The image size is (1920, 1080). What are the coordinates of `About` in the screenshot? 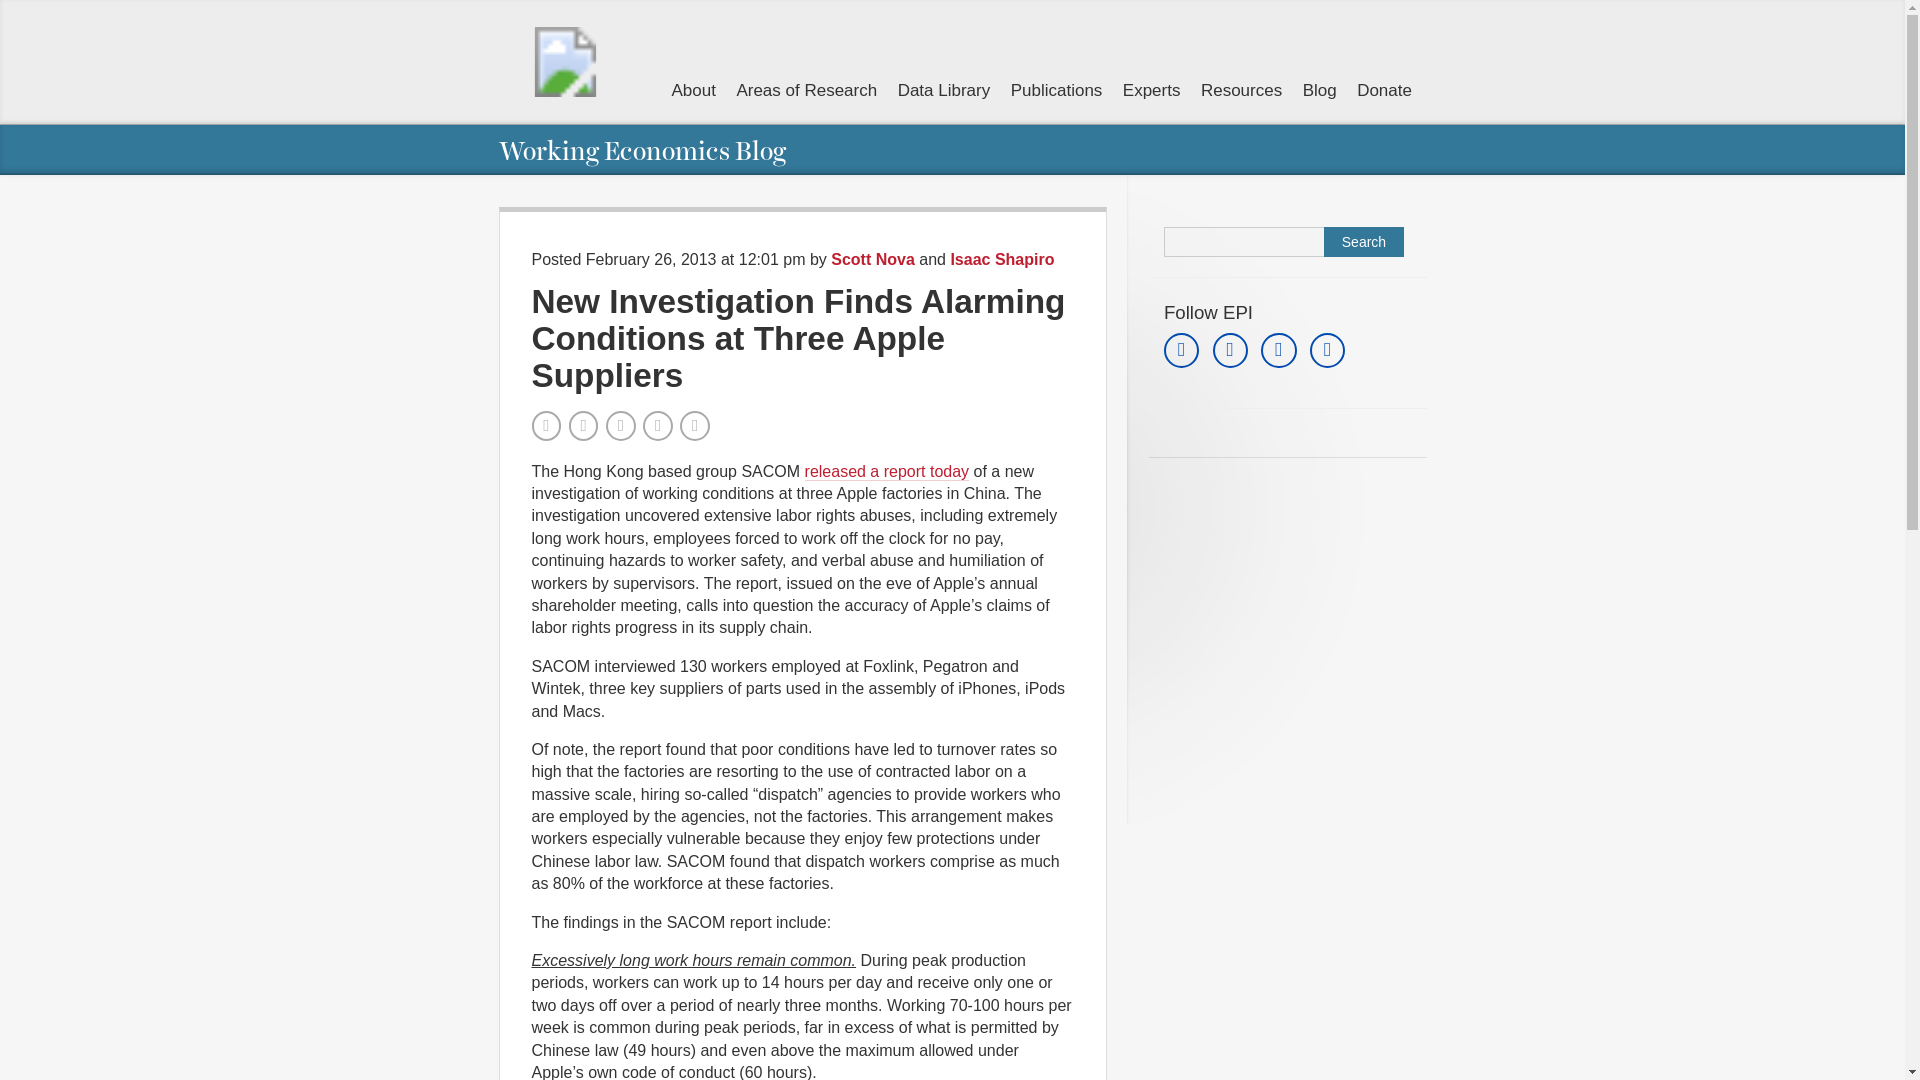 It's located at (694, 90).